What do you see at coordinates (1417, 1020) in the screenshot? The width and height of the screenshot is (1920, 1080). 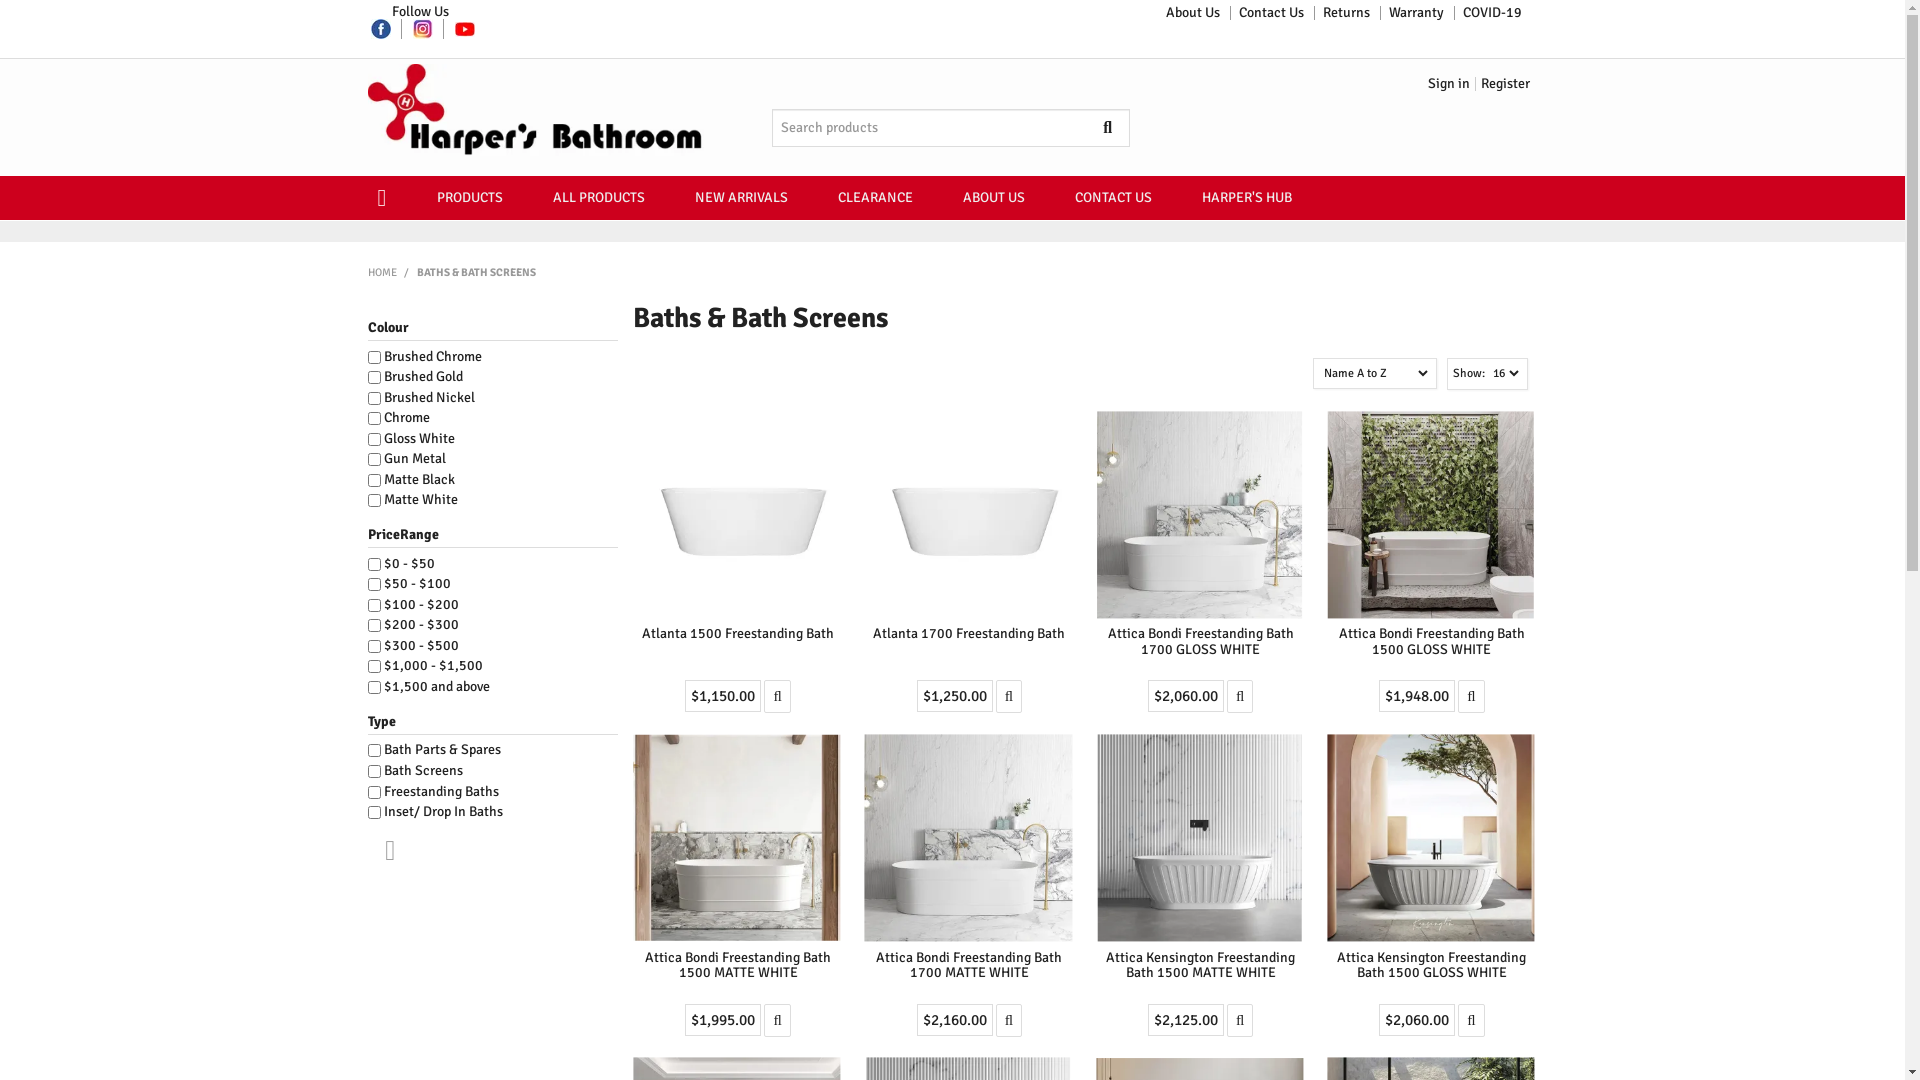 I see `$2,060.00` at bounding box center [1417, 1020].